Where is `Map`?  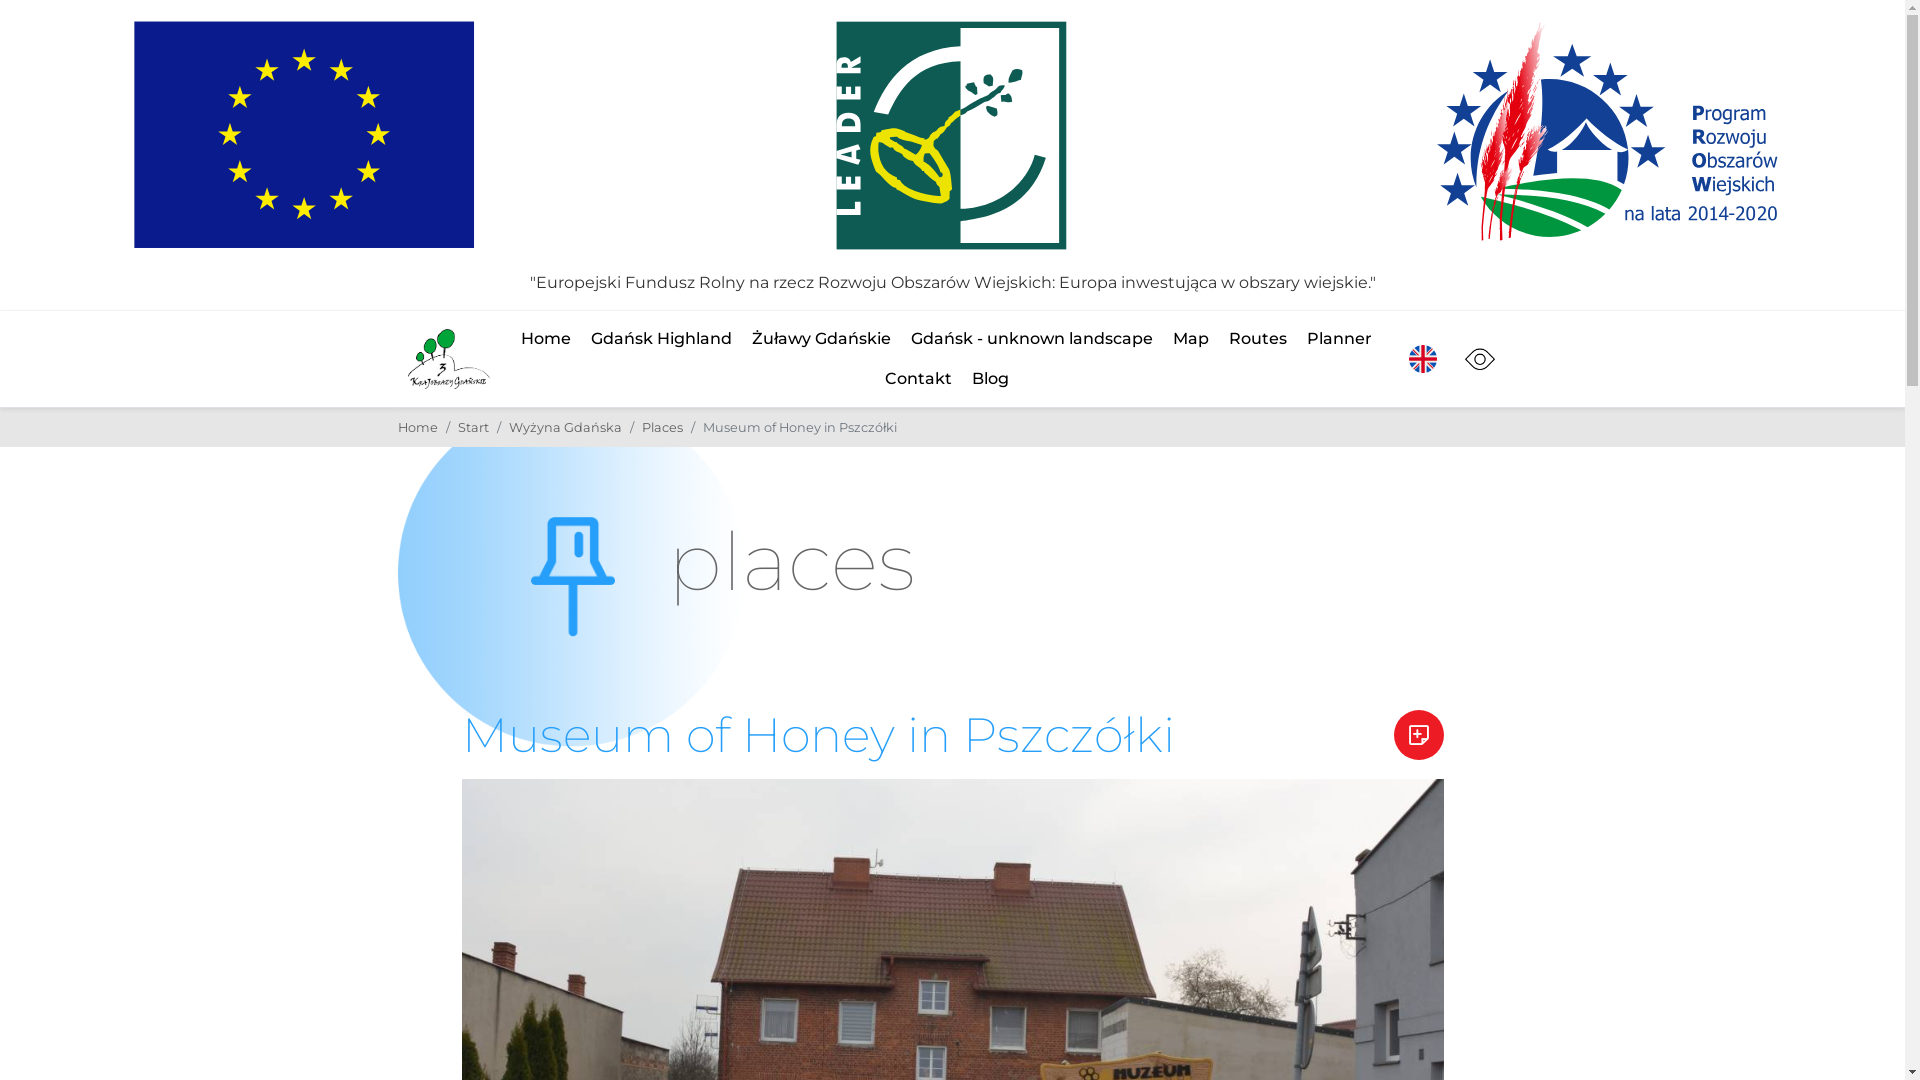
Map is located at coordinates (1191, 339).